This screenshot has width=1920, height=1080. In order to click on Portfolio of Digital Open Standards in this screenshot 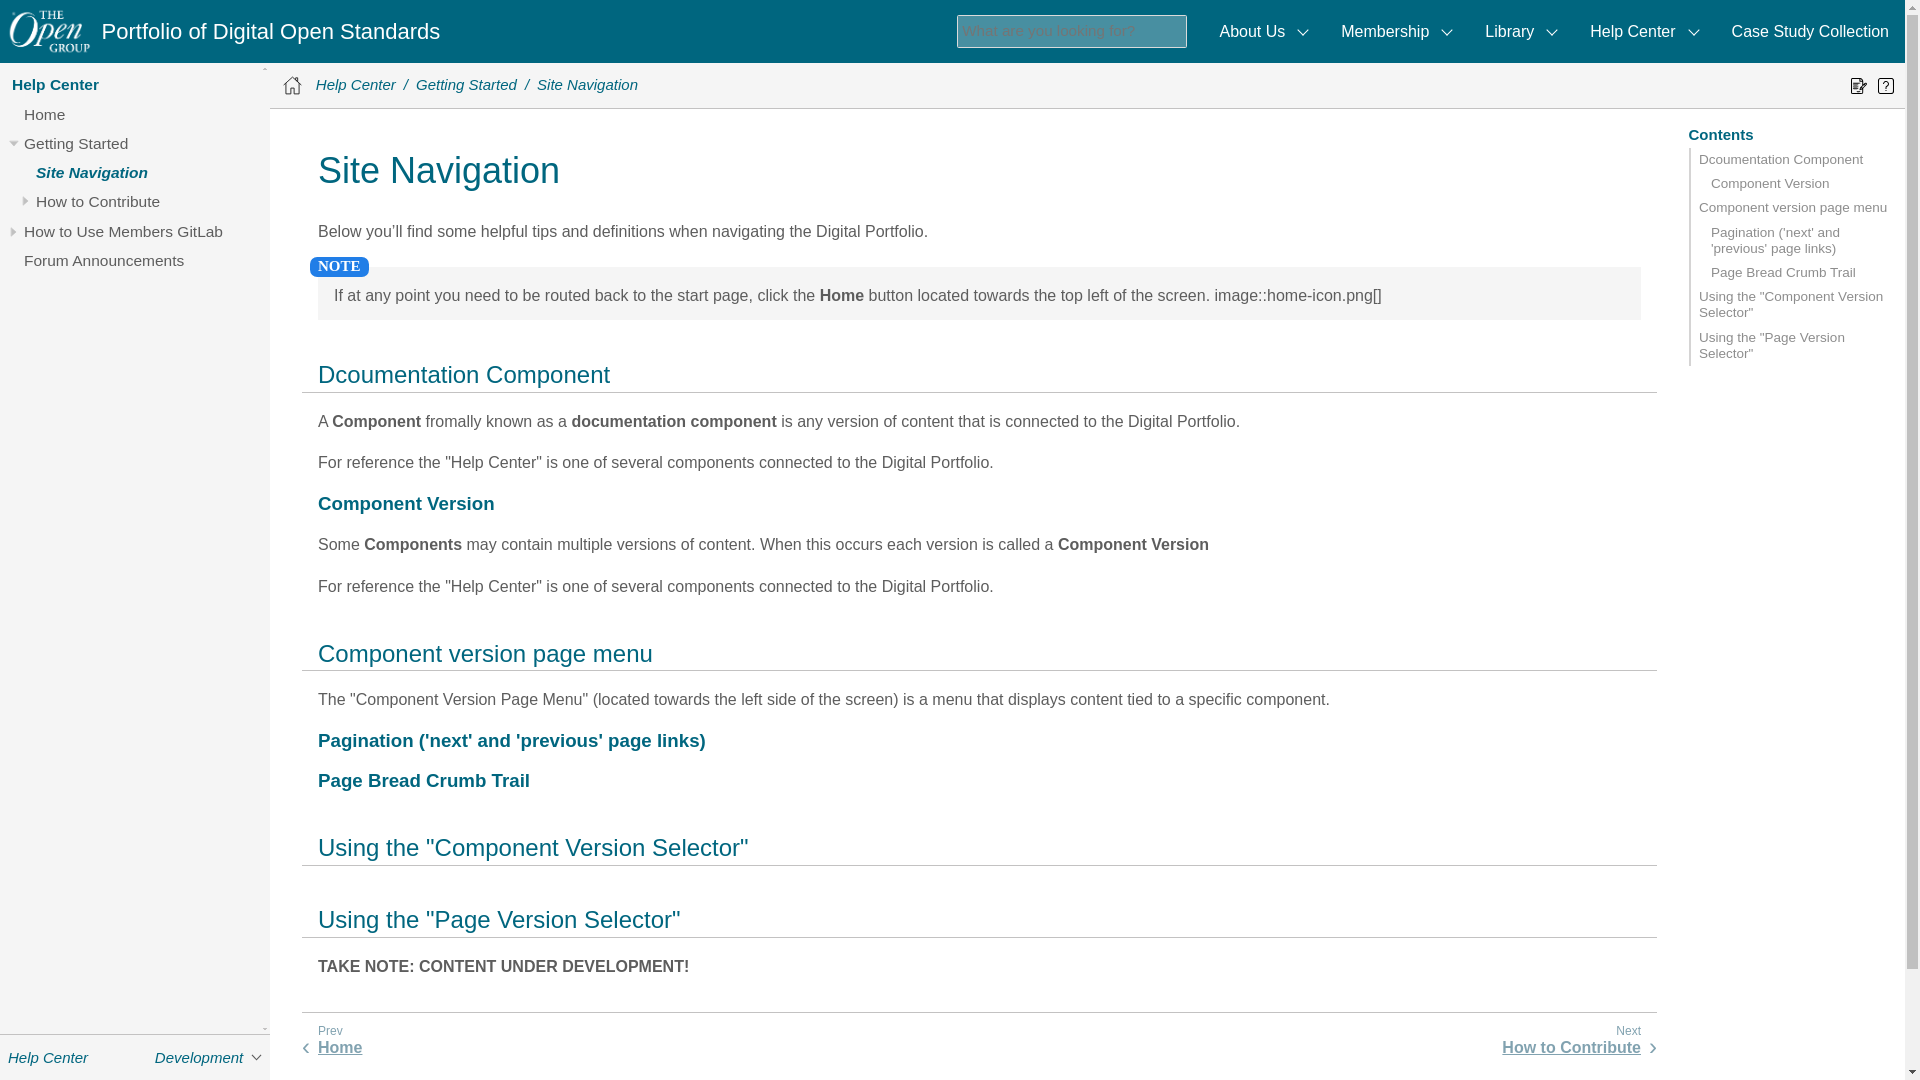, I will do `click(271, 31)`.